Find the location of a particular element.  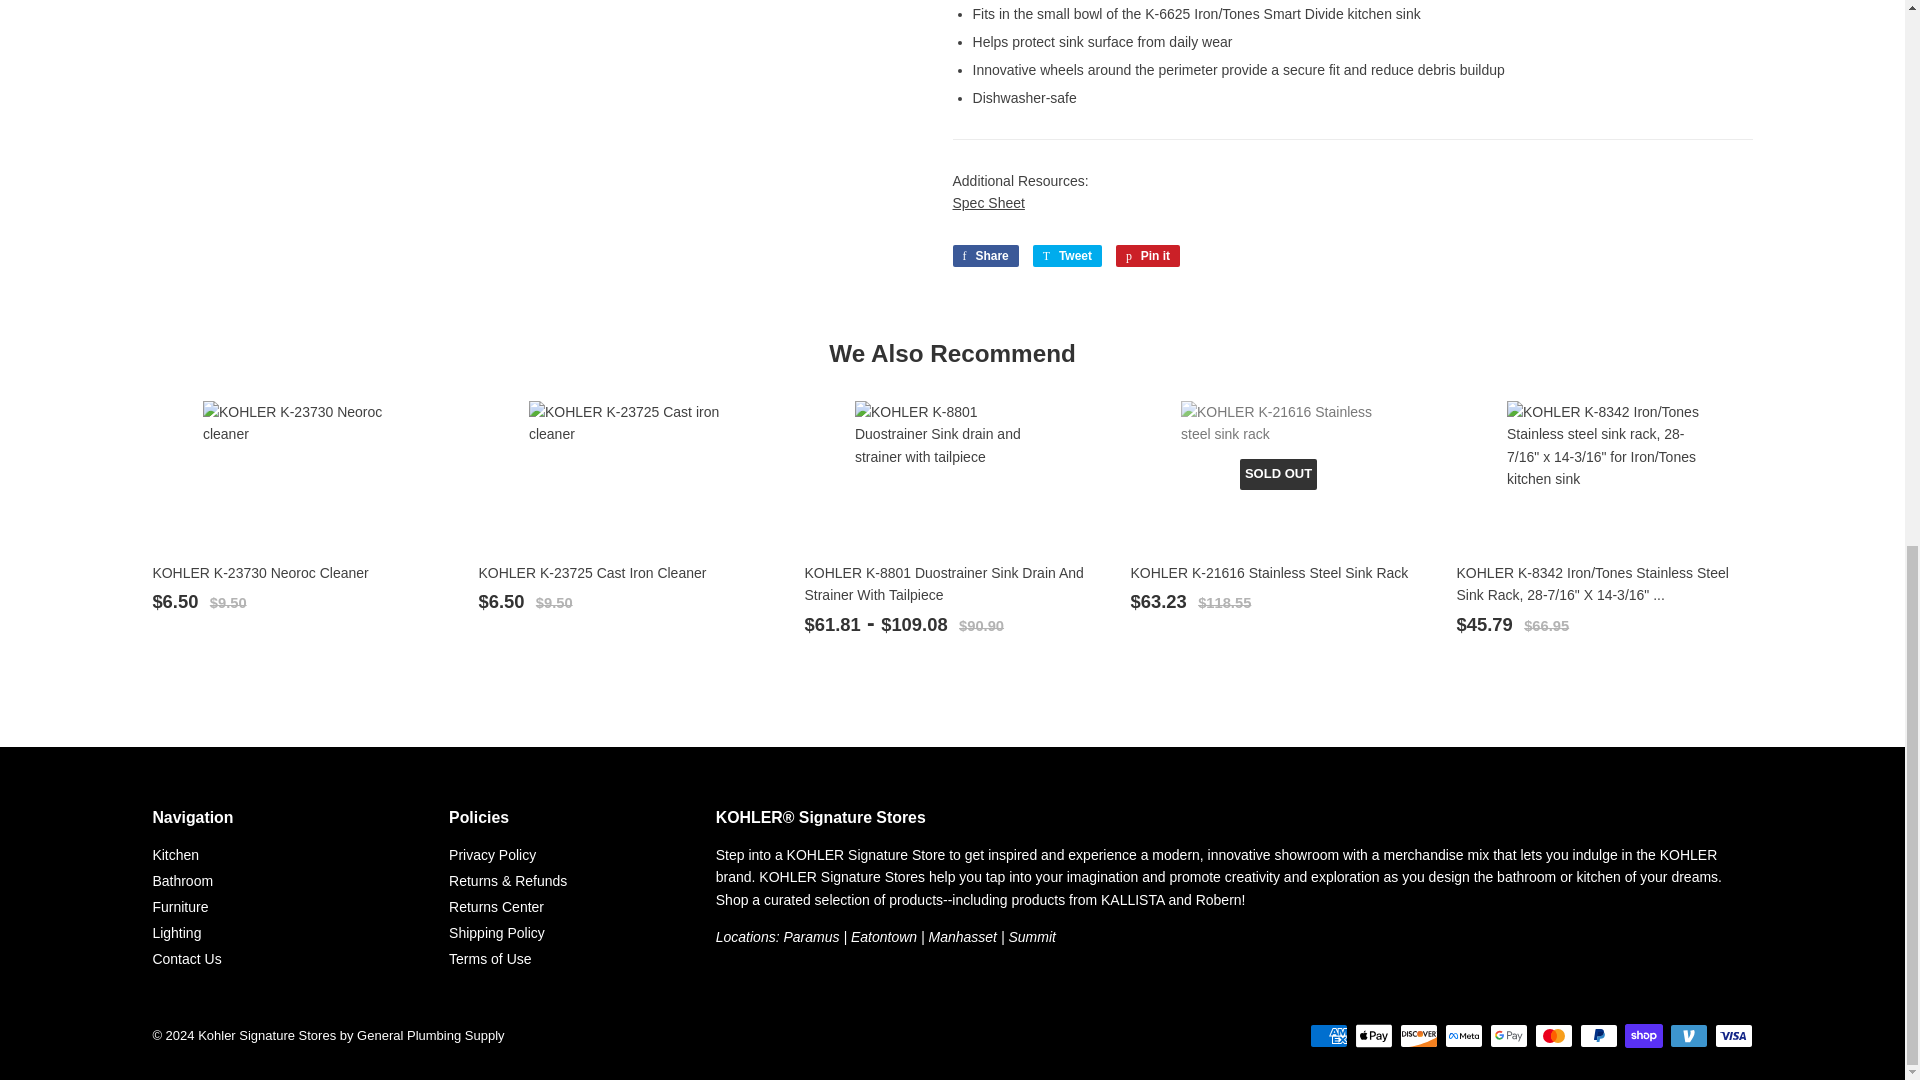

PayPal is located at coordinates (1599, 1035).